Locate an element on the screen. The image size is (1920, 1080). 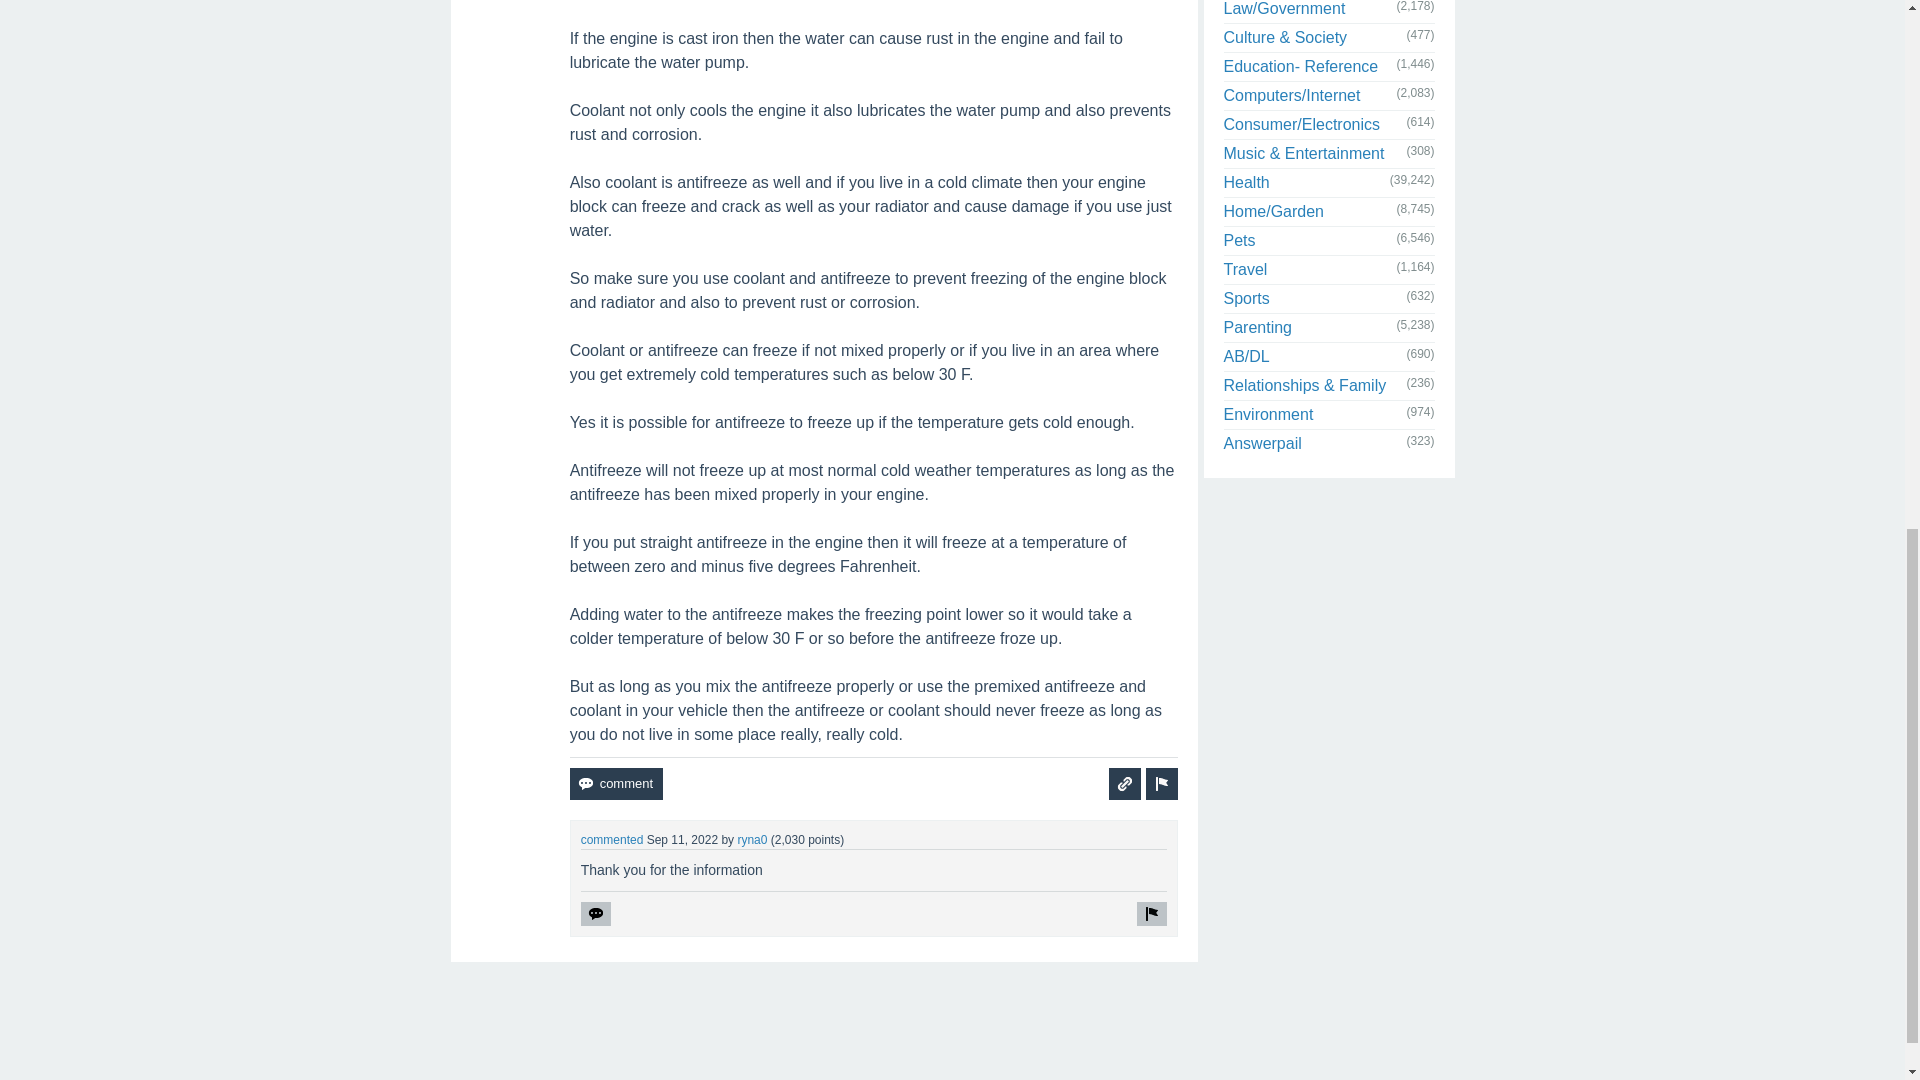
ryna0 is located at coordinates (752, 839).